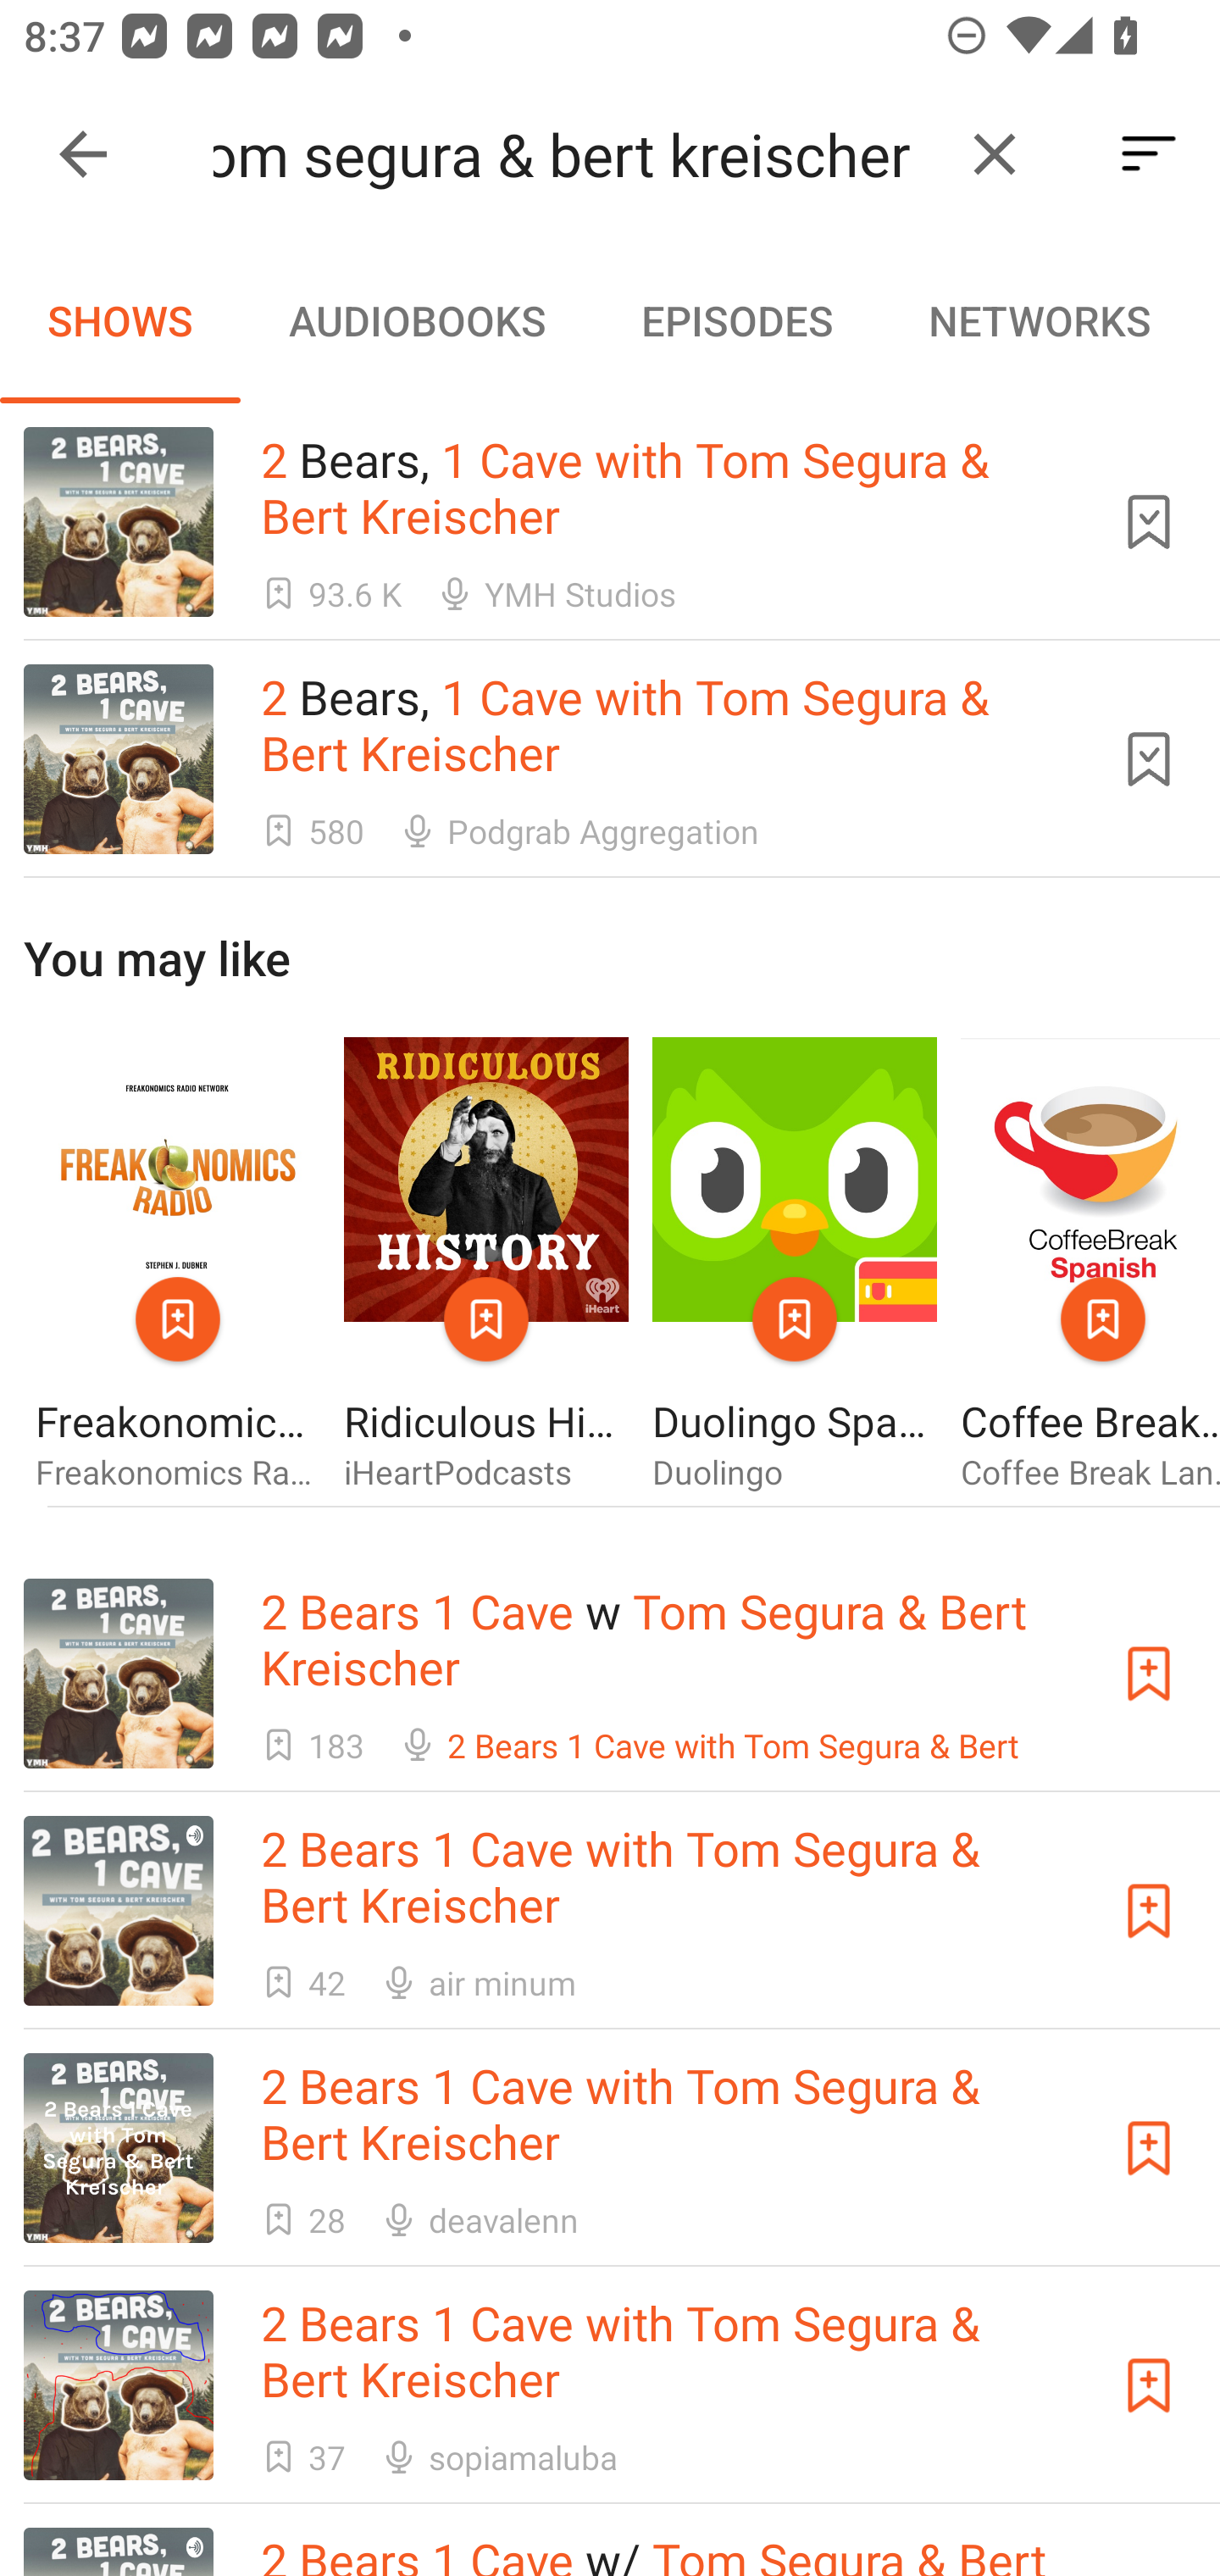  Describe the element at coordinates (995, 154) in the screenshot. I see `Clear query` at that location.